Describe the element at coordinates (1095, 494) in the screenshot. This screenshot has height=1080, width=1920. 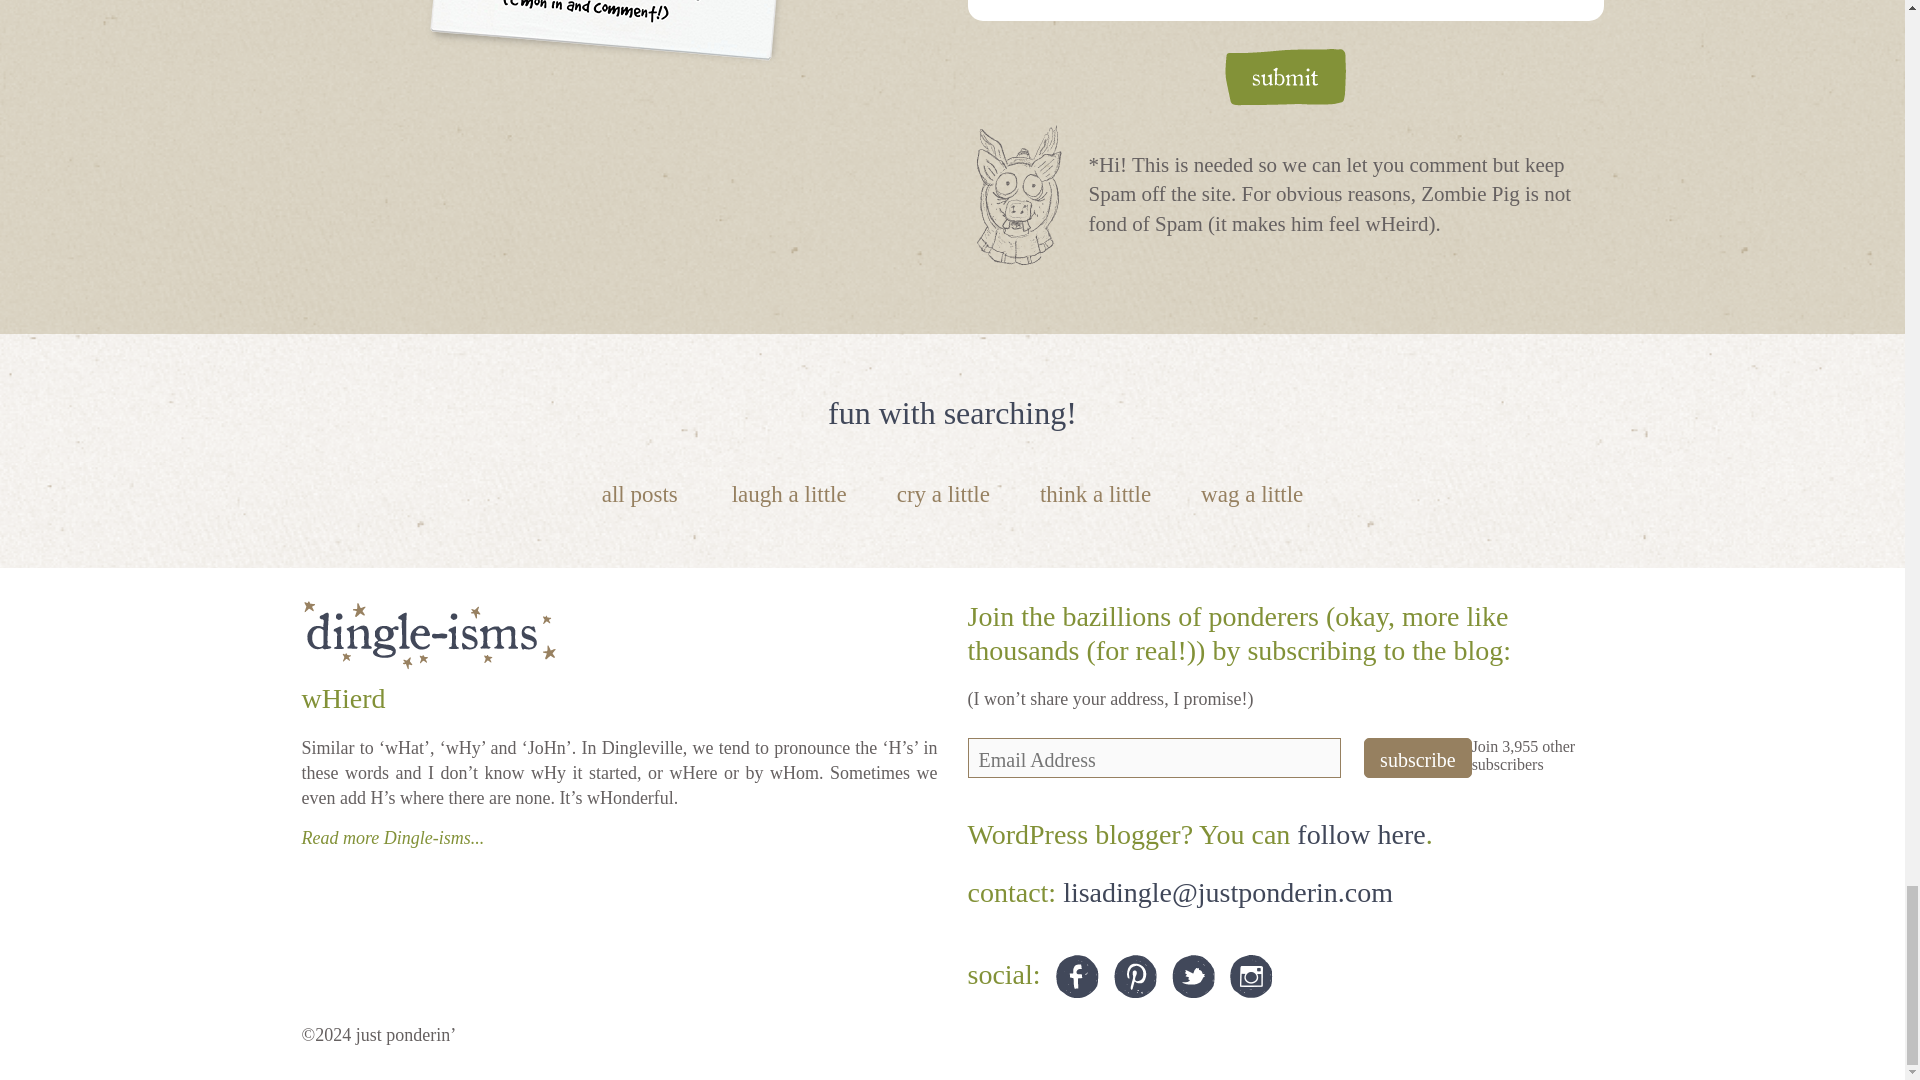
I see `View all programs for Think A Little` at that location.